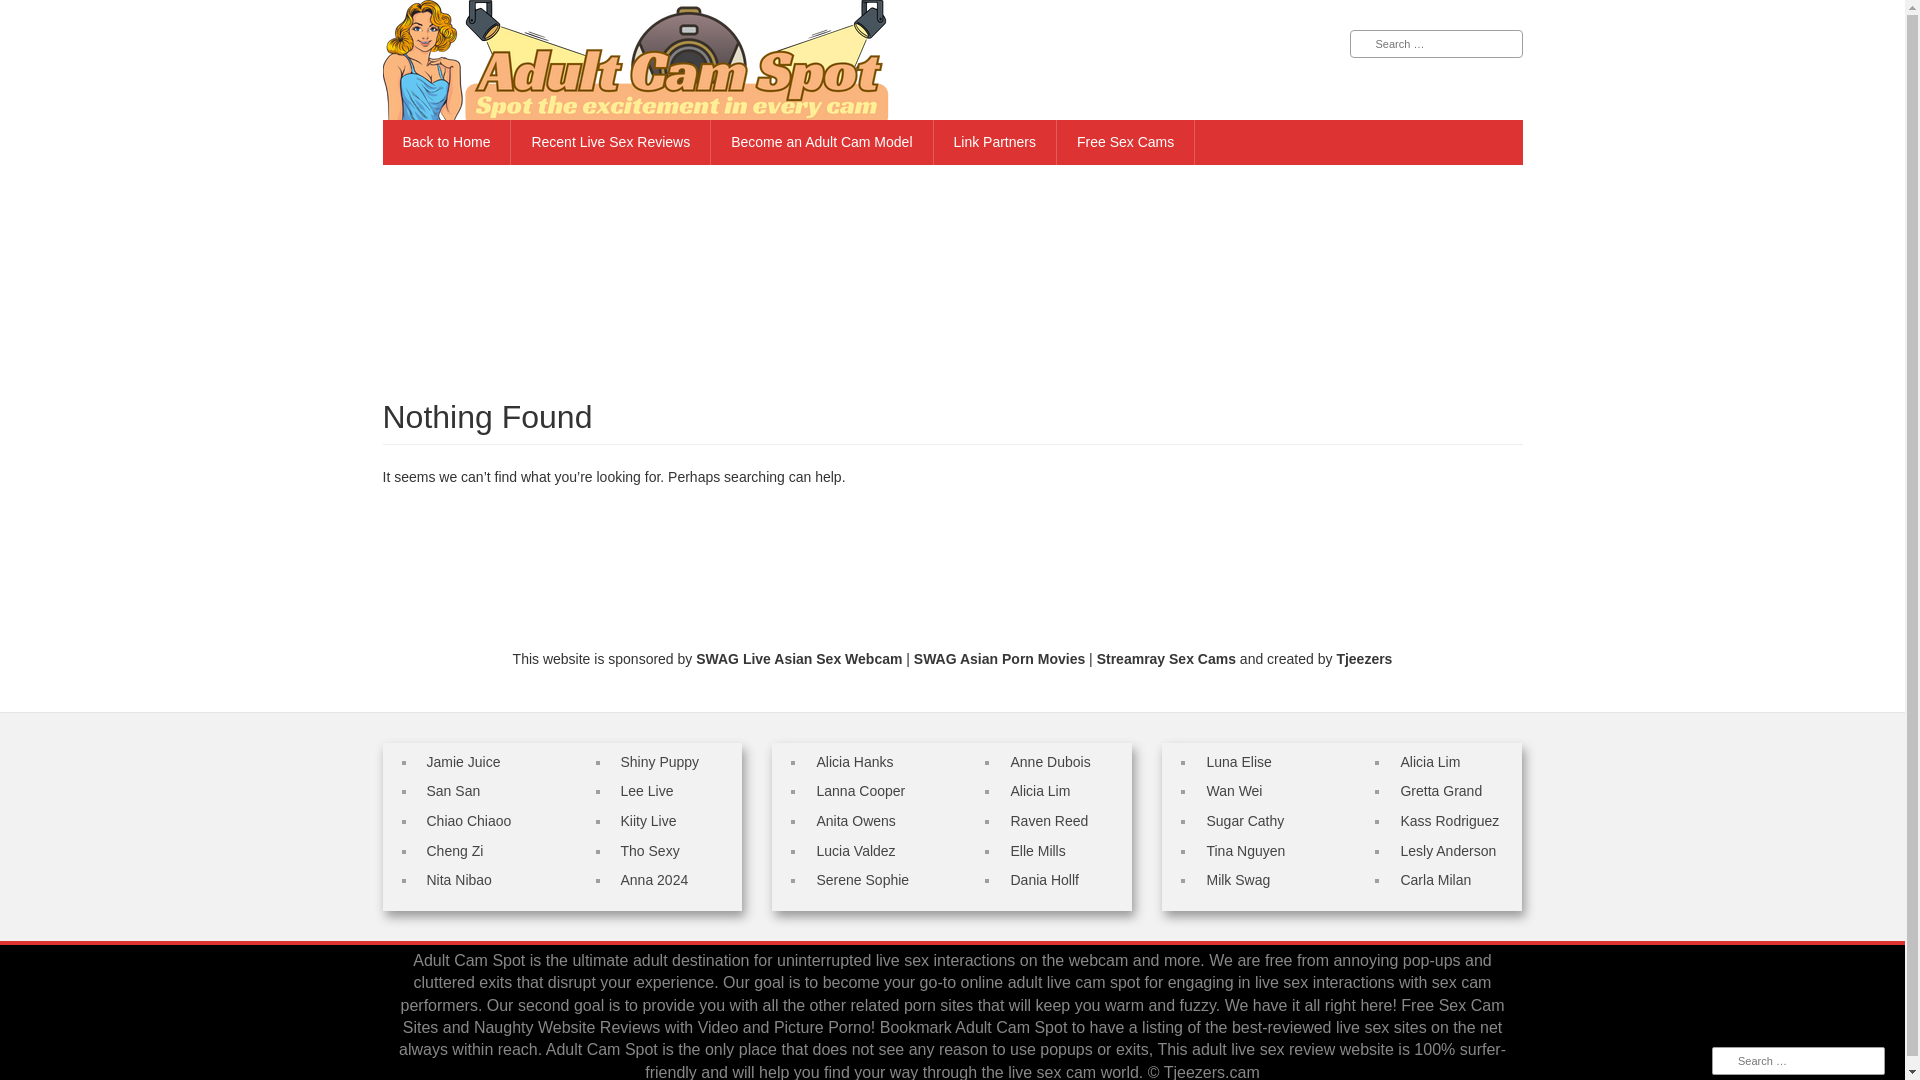 Image resolution: width=1920 pixels, height=1080 pixels. Describe the element at coordinates (855, 850) in the screenshot. I see `Lucia Valdez` at that location.